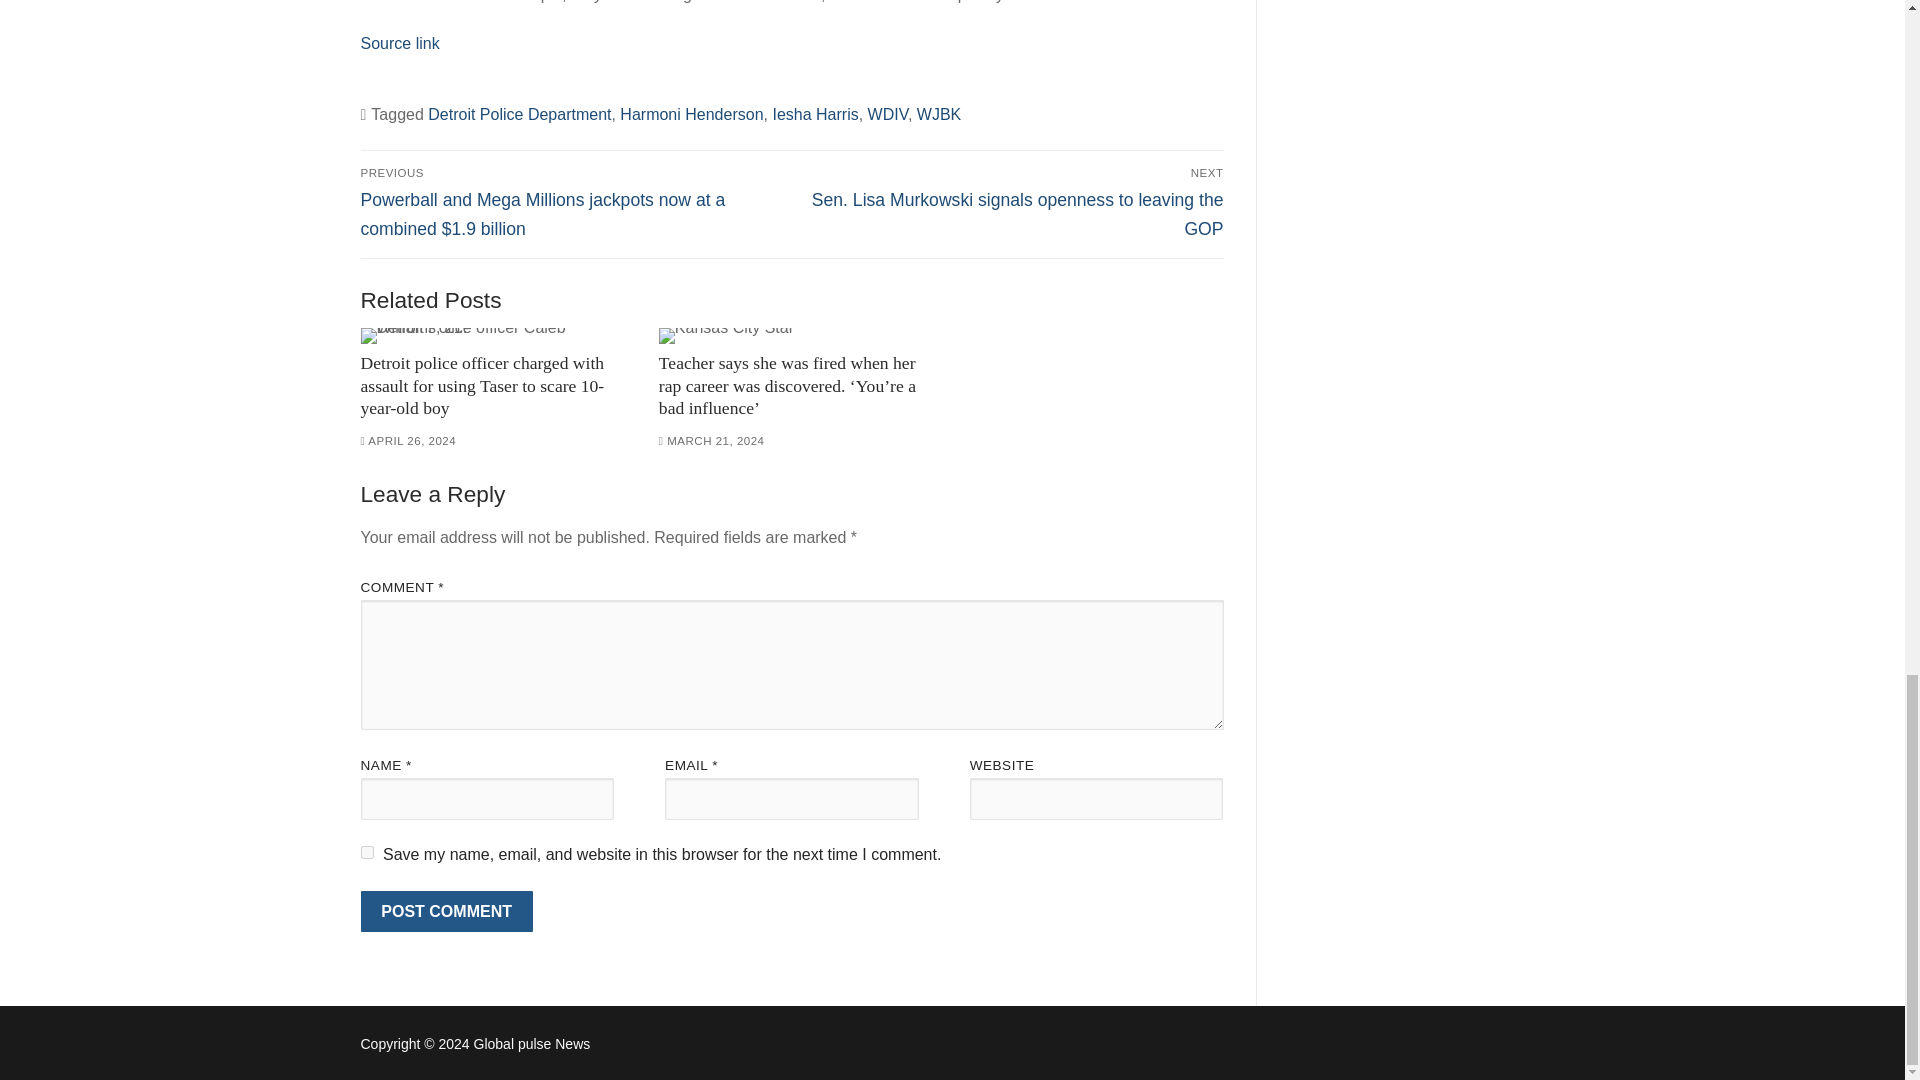 The image size is (1920, 1080). What do you see at coordinates (366, 852) in the screenshot?
I see `yes` at bounding box center [366, 852].